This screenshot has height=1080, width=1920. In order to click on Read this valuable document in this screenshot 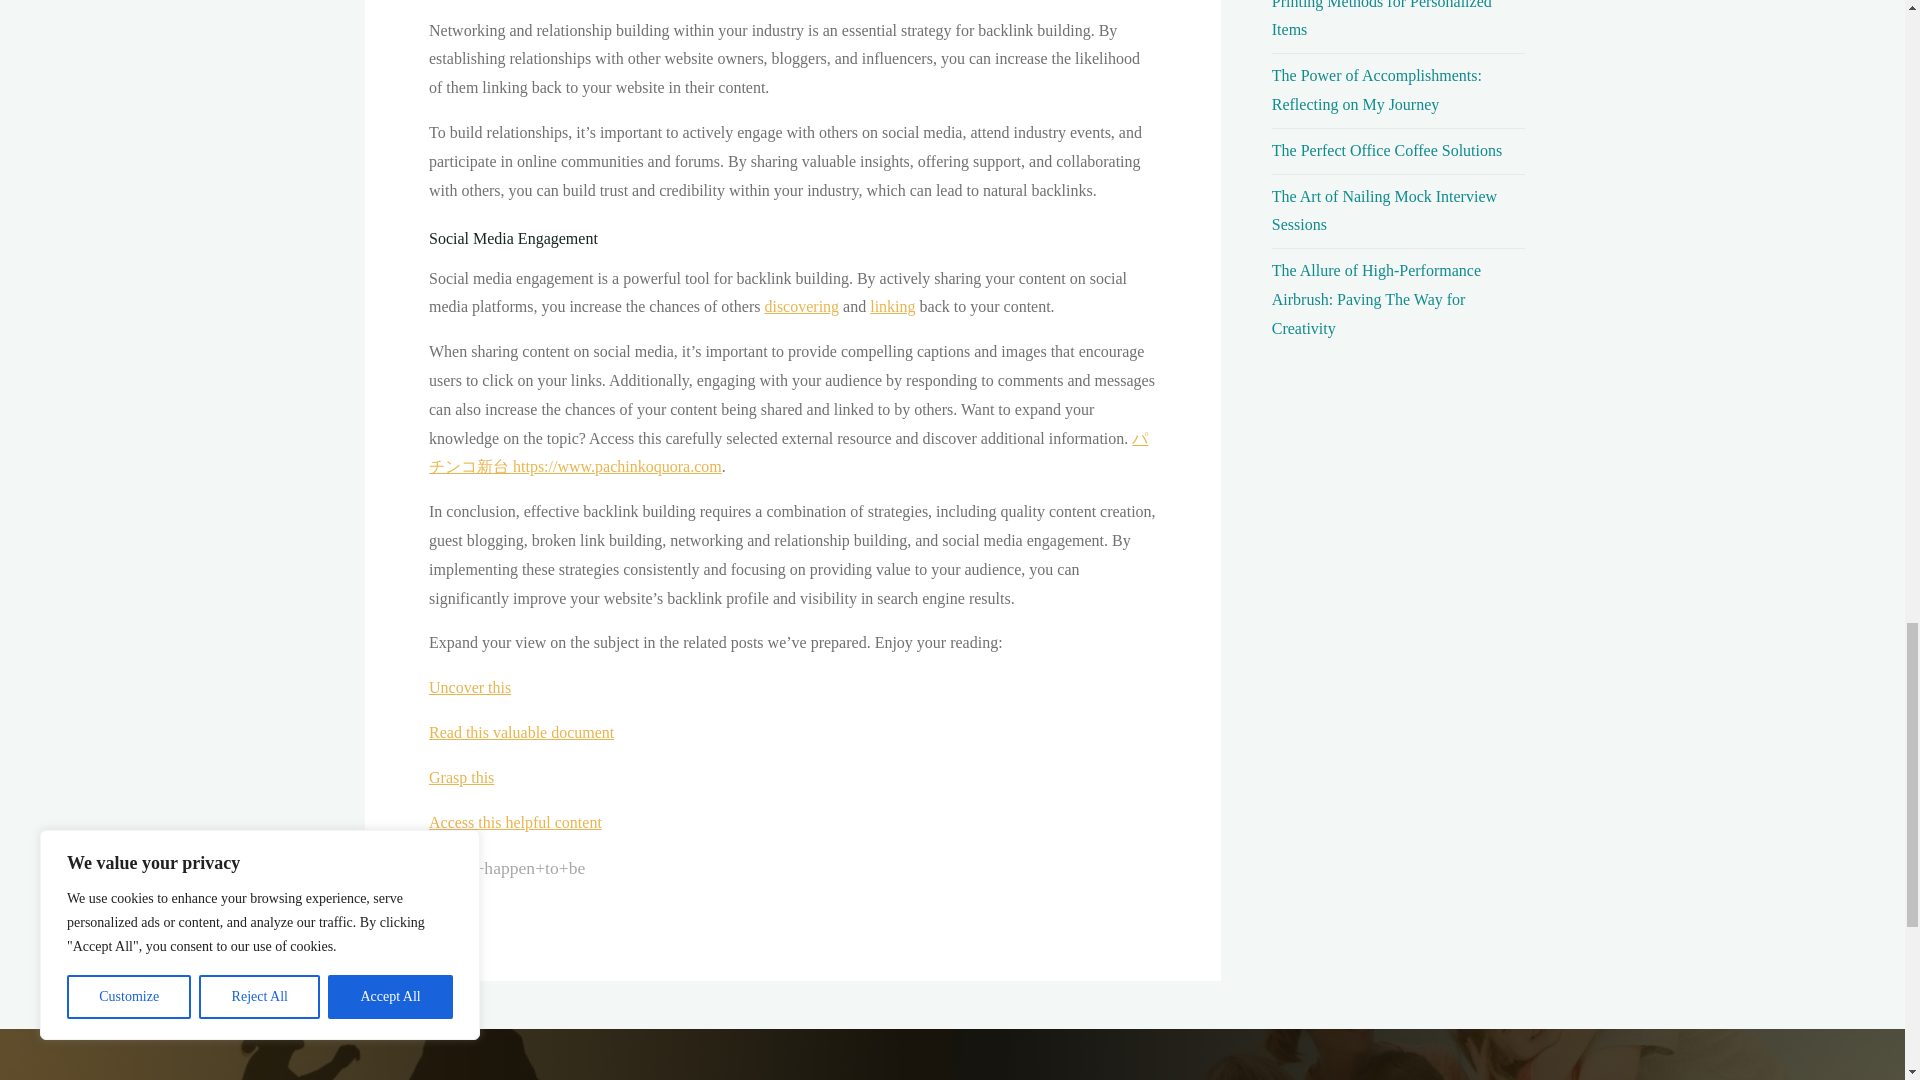, I will do `click(520, 732)`.